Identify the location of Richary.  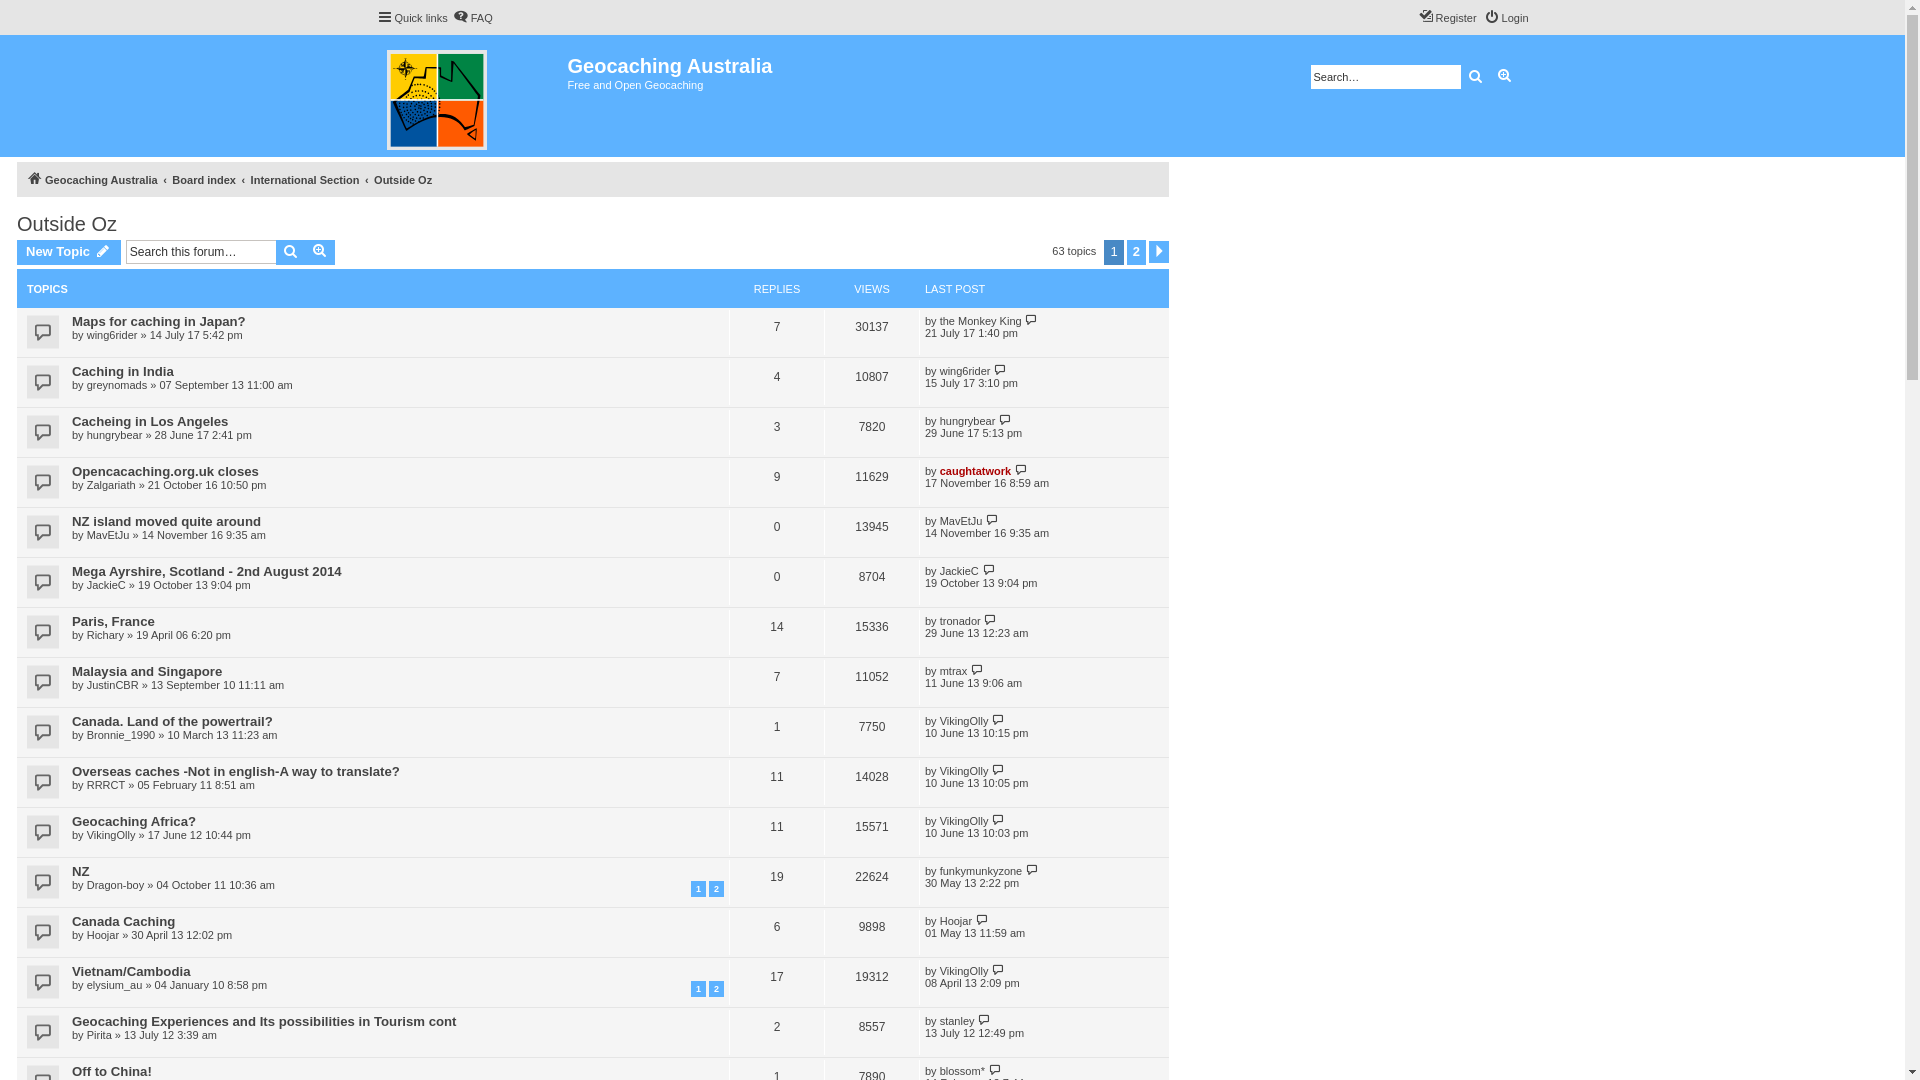
(106, 635).